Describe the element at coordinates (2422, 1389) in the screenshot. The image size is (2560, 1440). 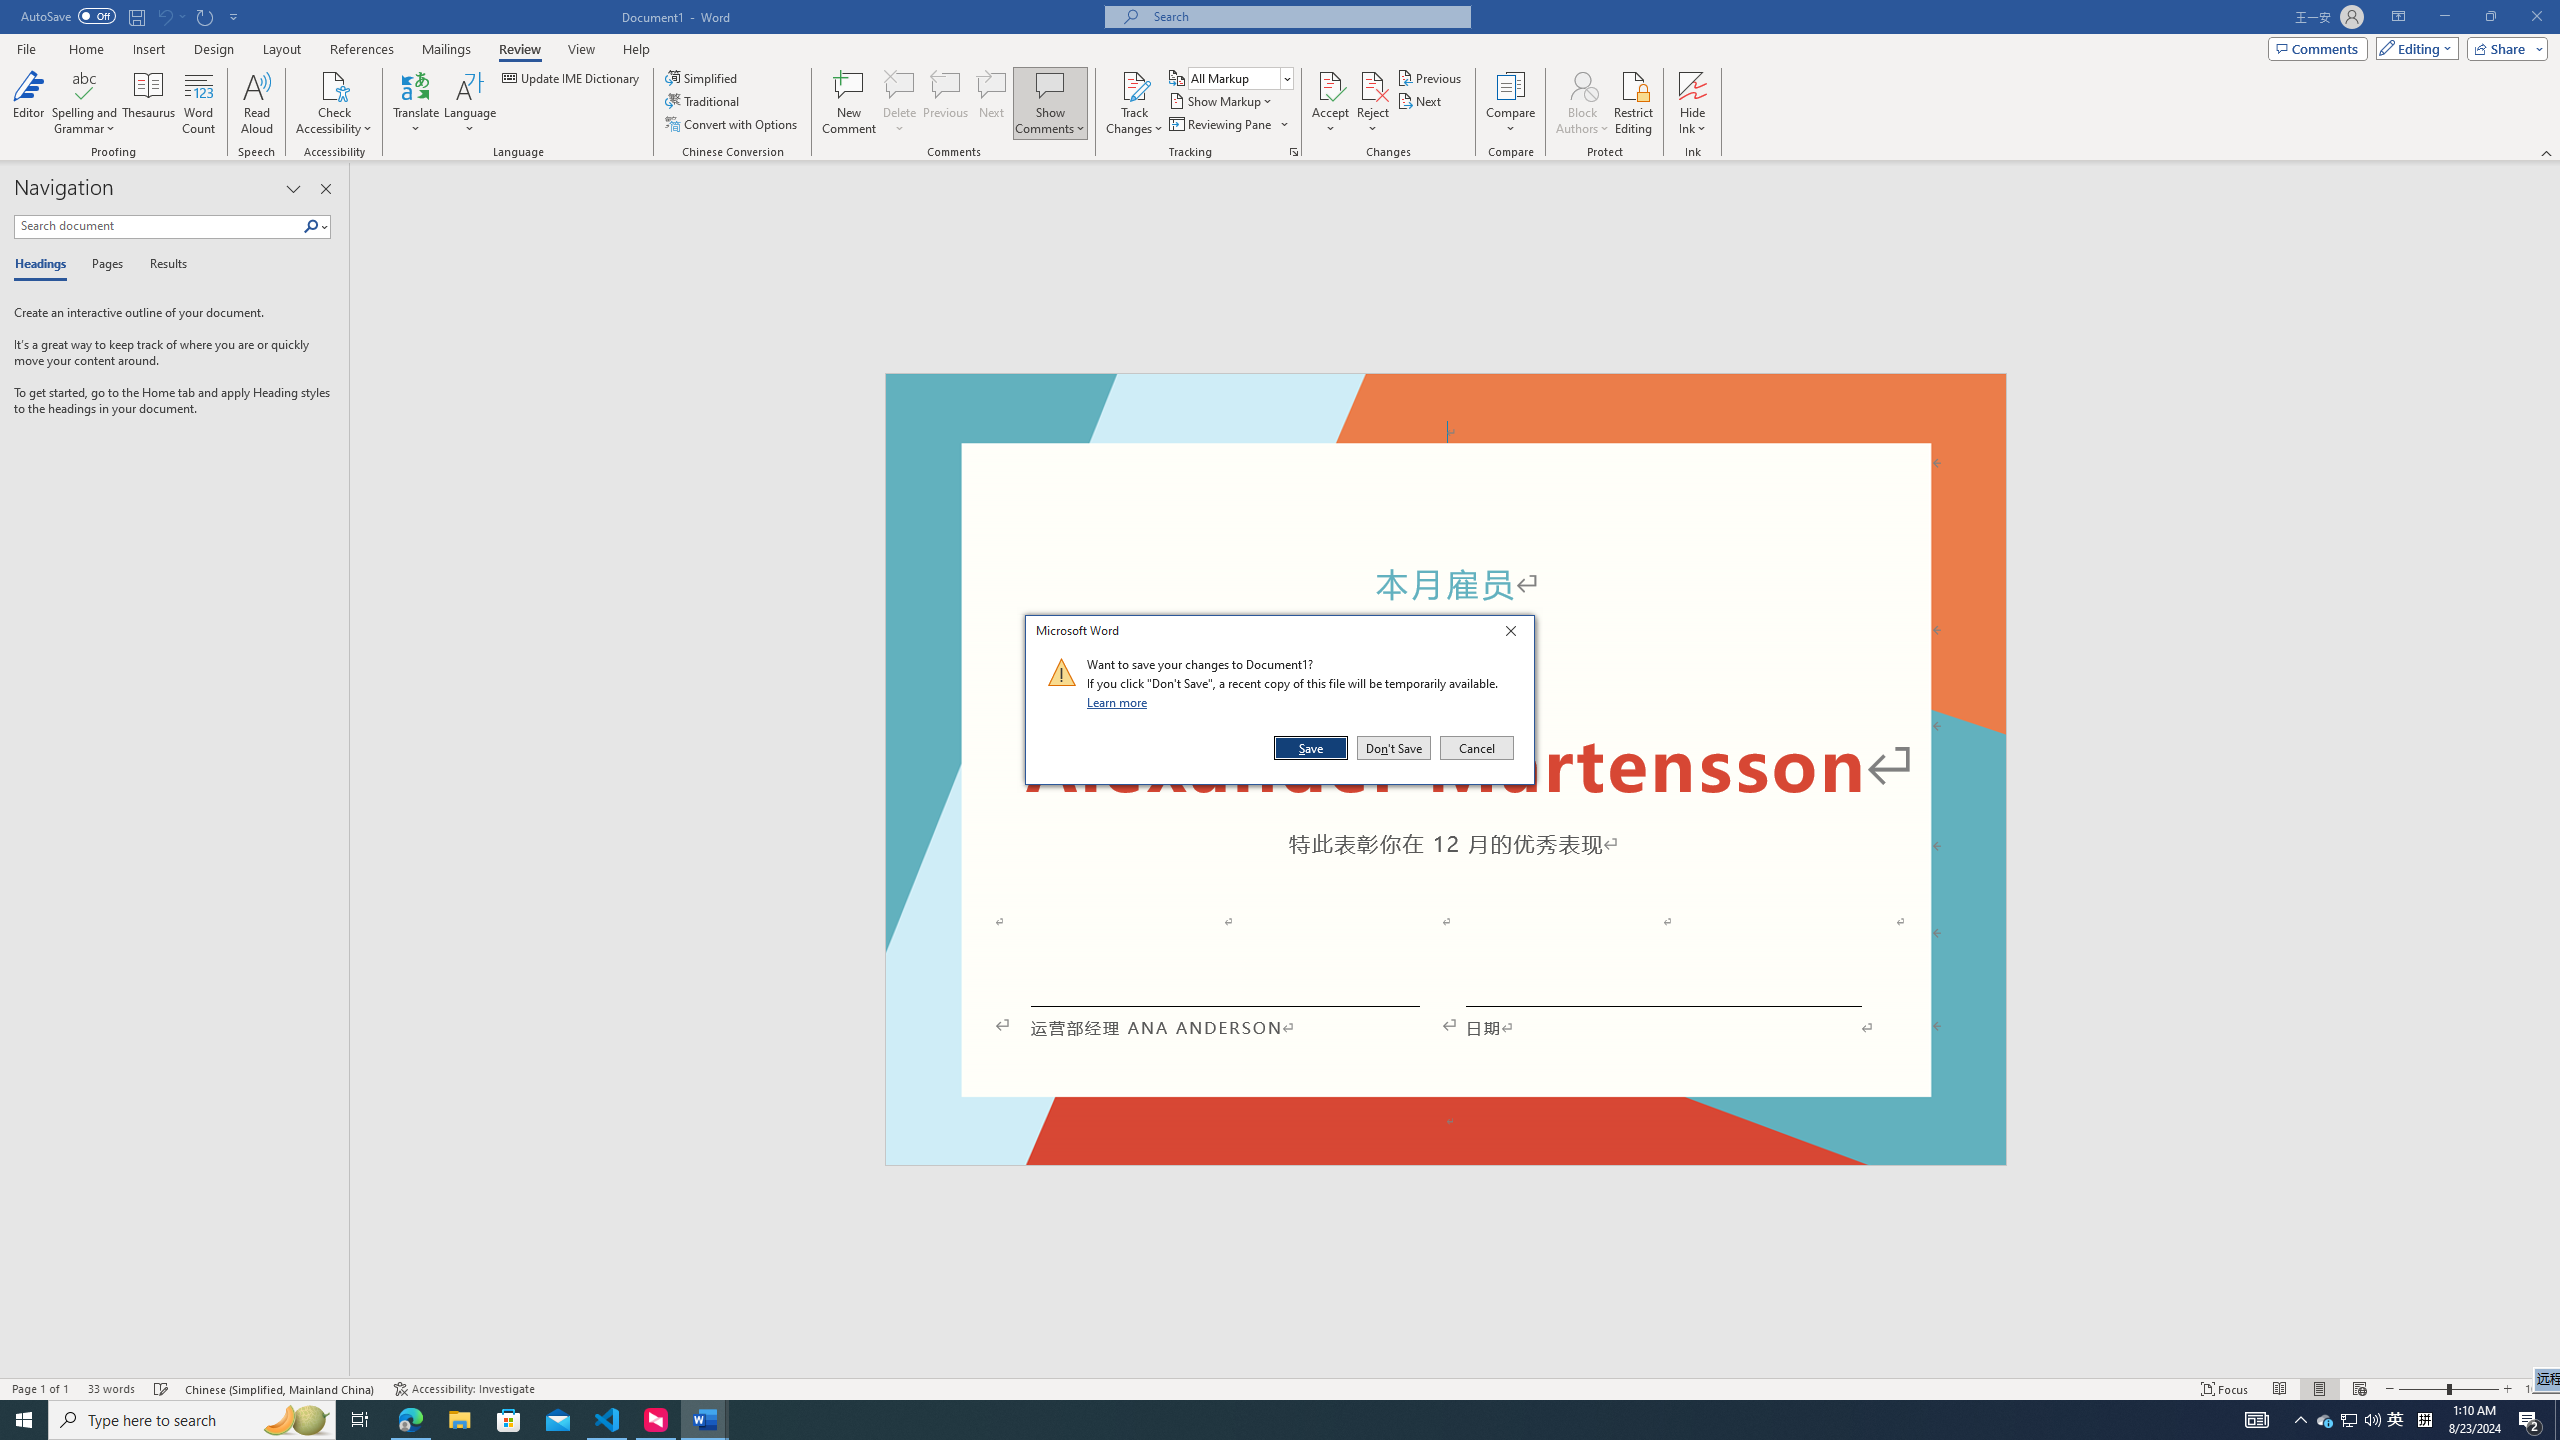
I see `Zoom Out` at that location.